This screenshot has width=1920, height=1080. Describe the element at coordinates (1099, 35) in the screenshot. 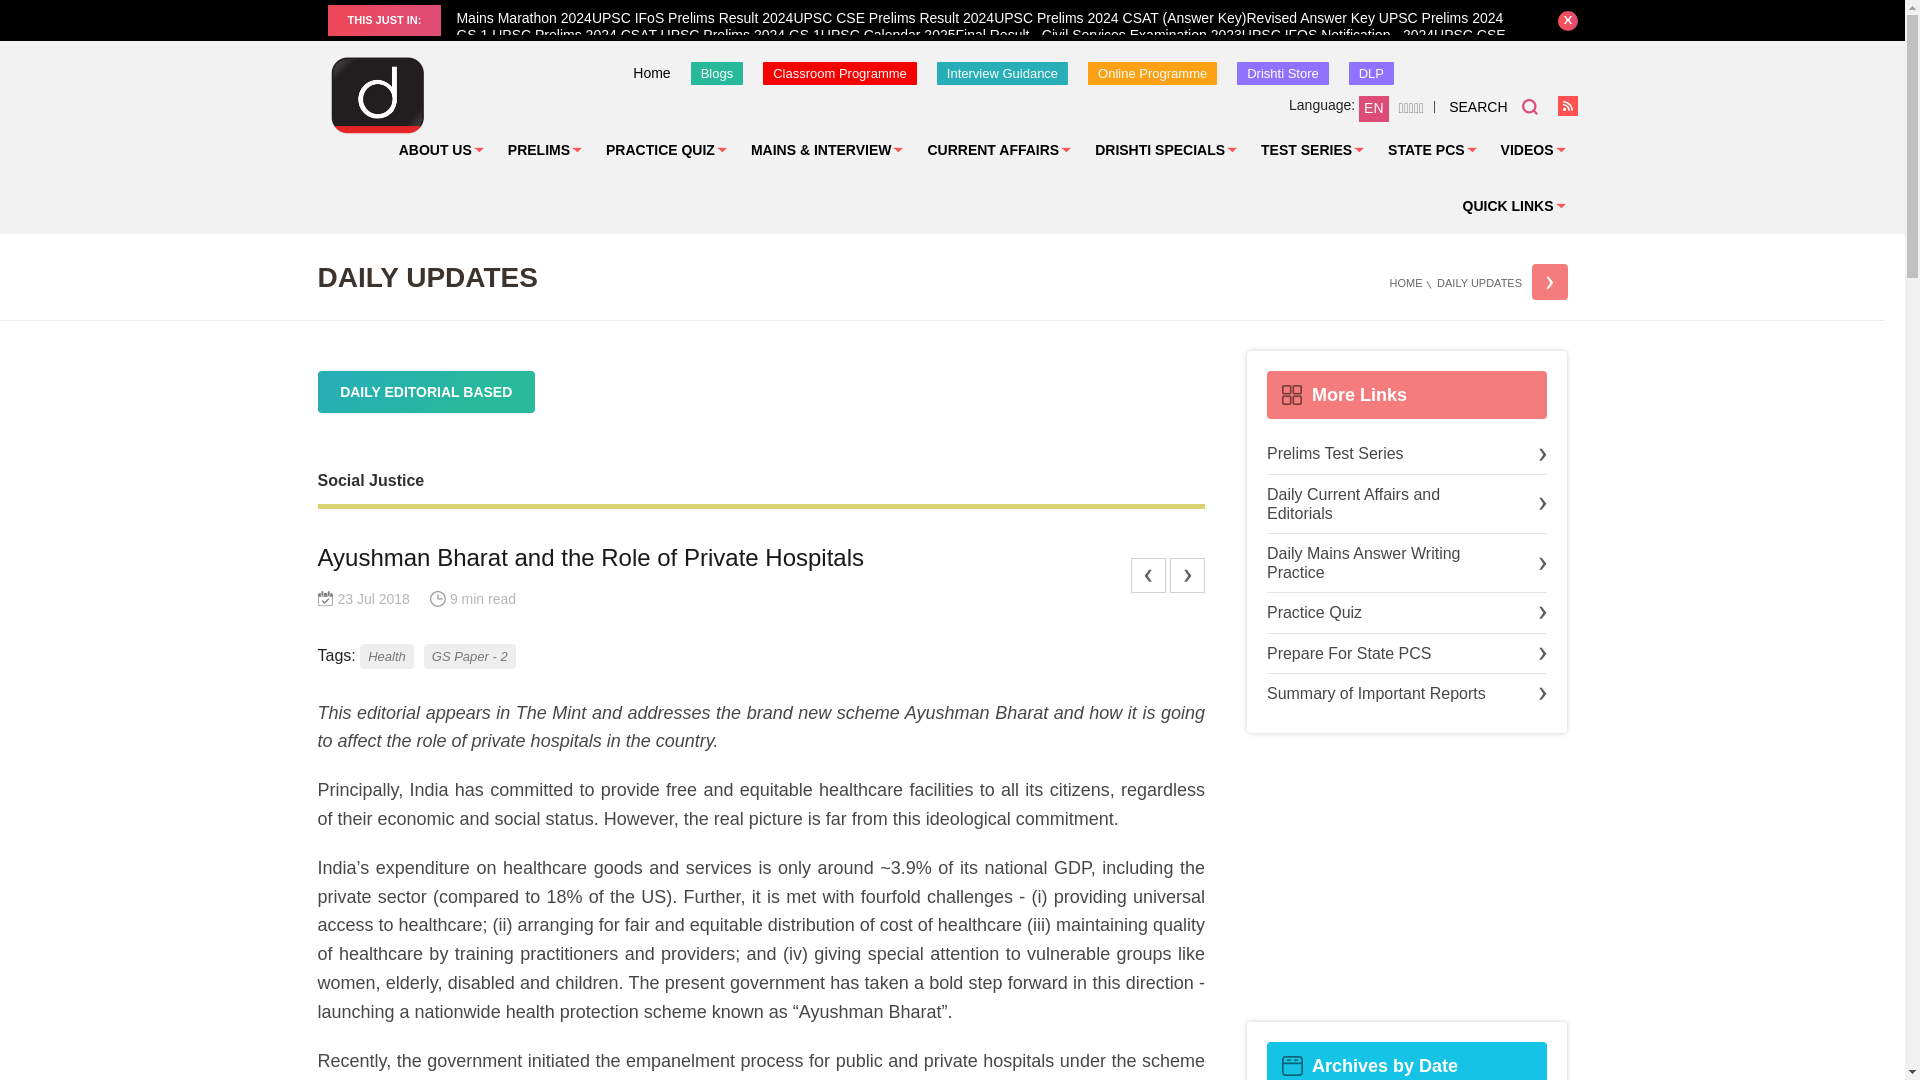

I see `Final Result - Civil Services Examination 2023` at that location.